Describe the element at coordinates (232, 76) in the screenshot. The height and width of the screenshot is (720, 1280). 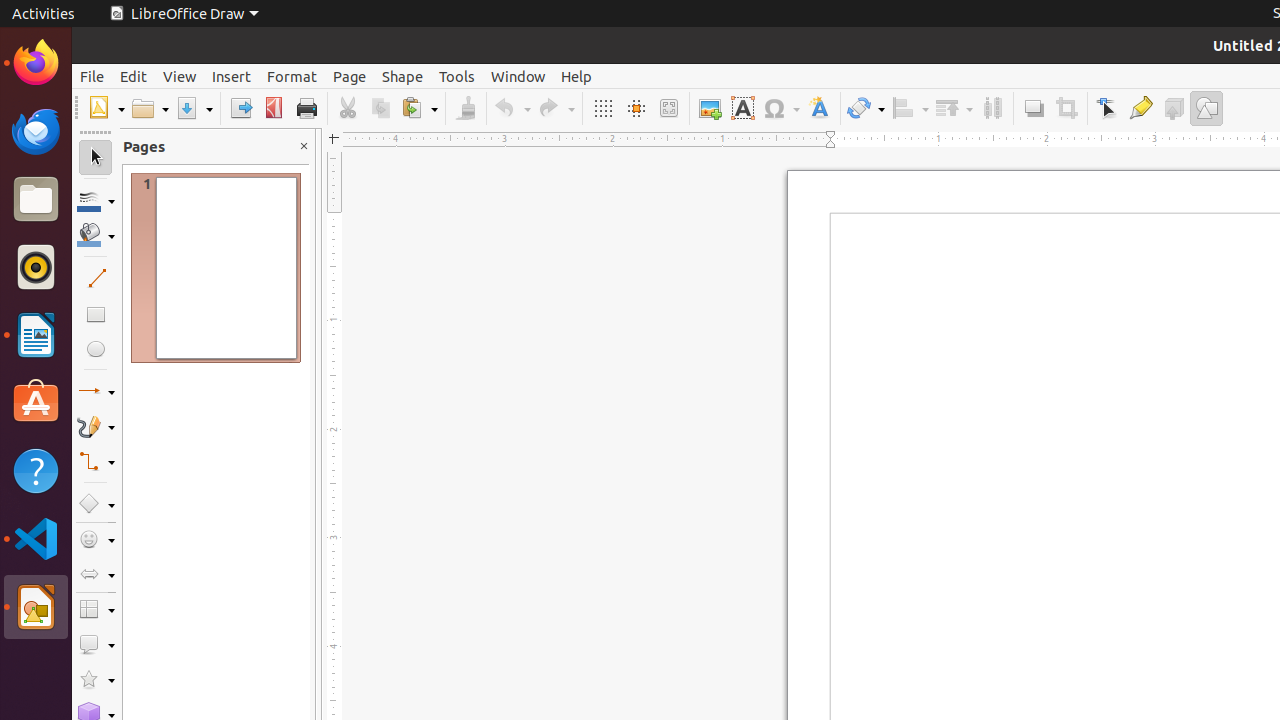
I see `Insert` at that location.